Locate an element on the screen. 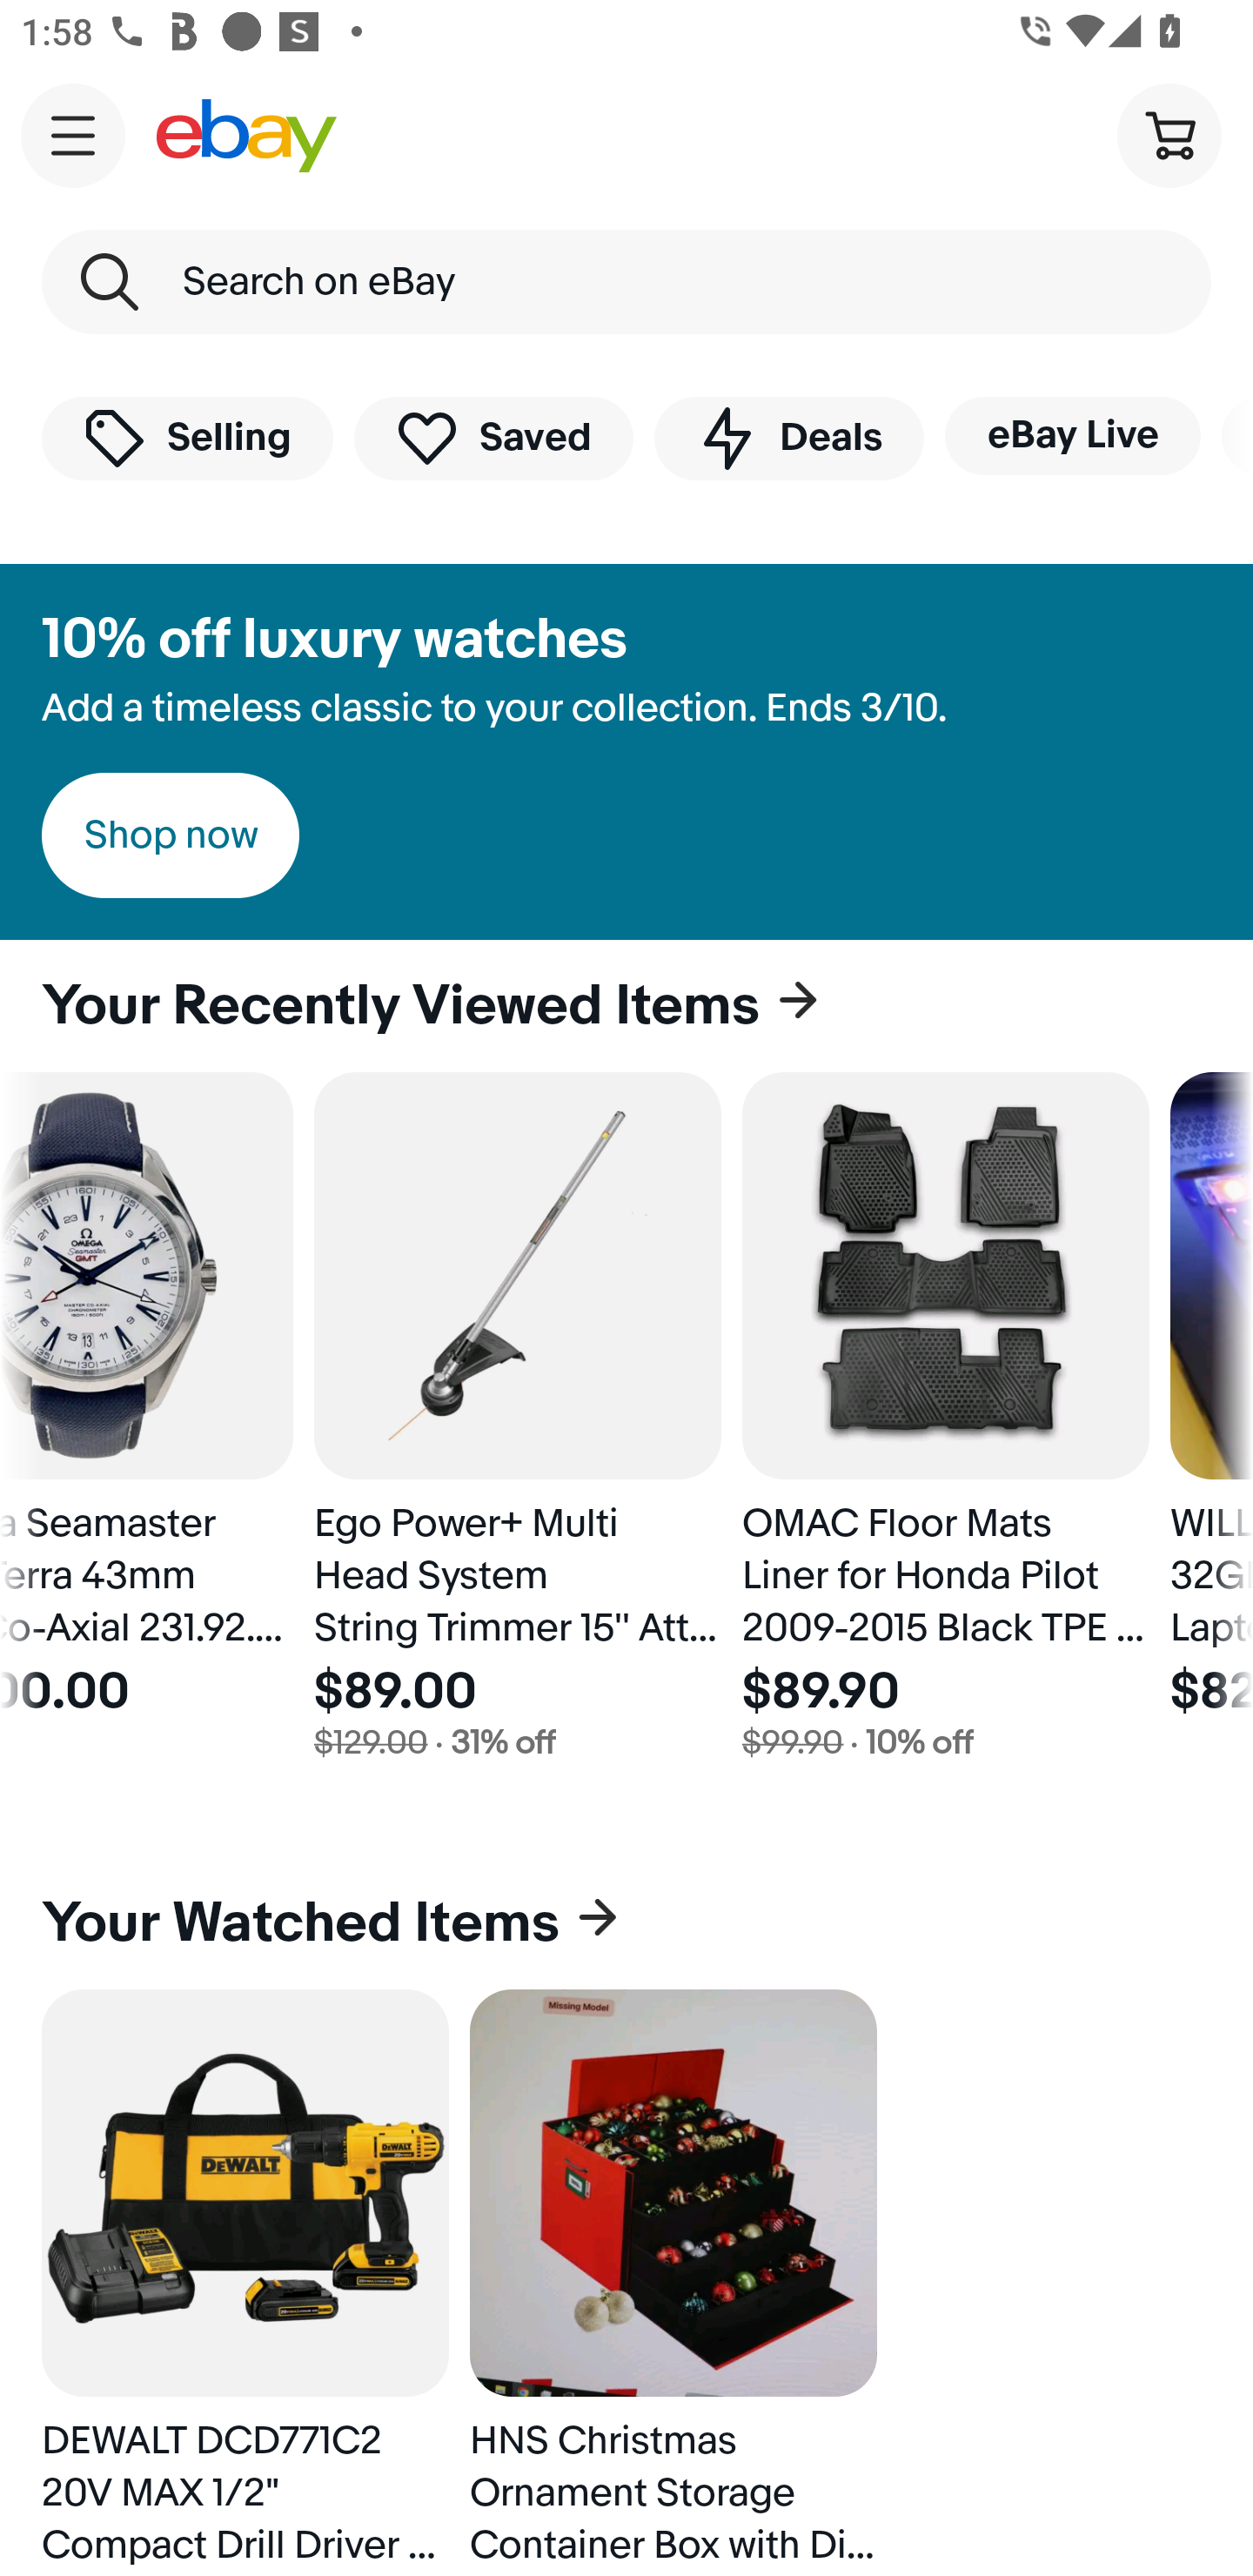  Main navigation, open is located at coordinates (73, 135).